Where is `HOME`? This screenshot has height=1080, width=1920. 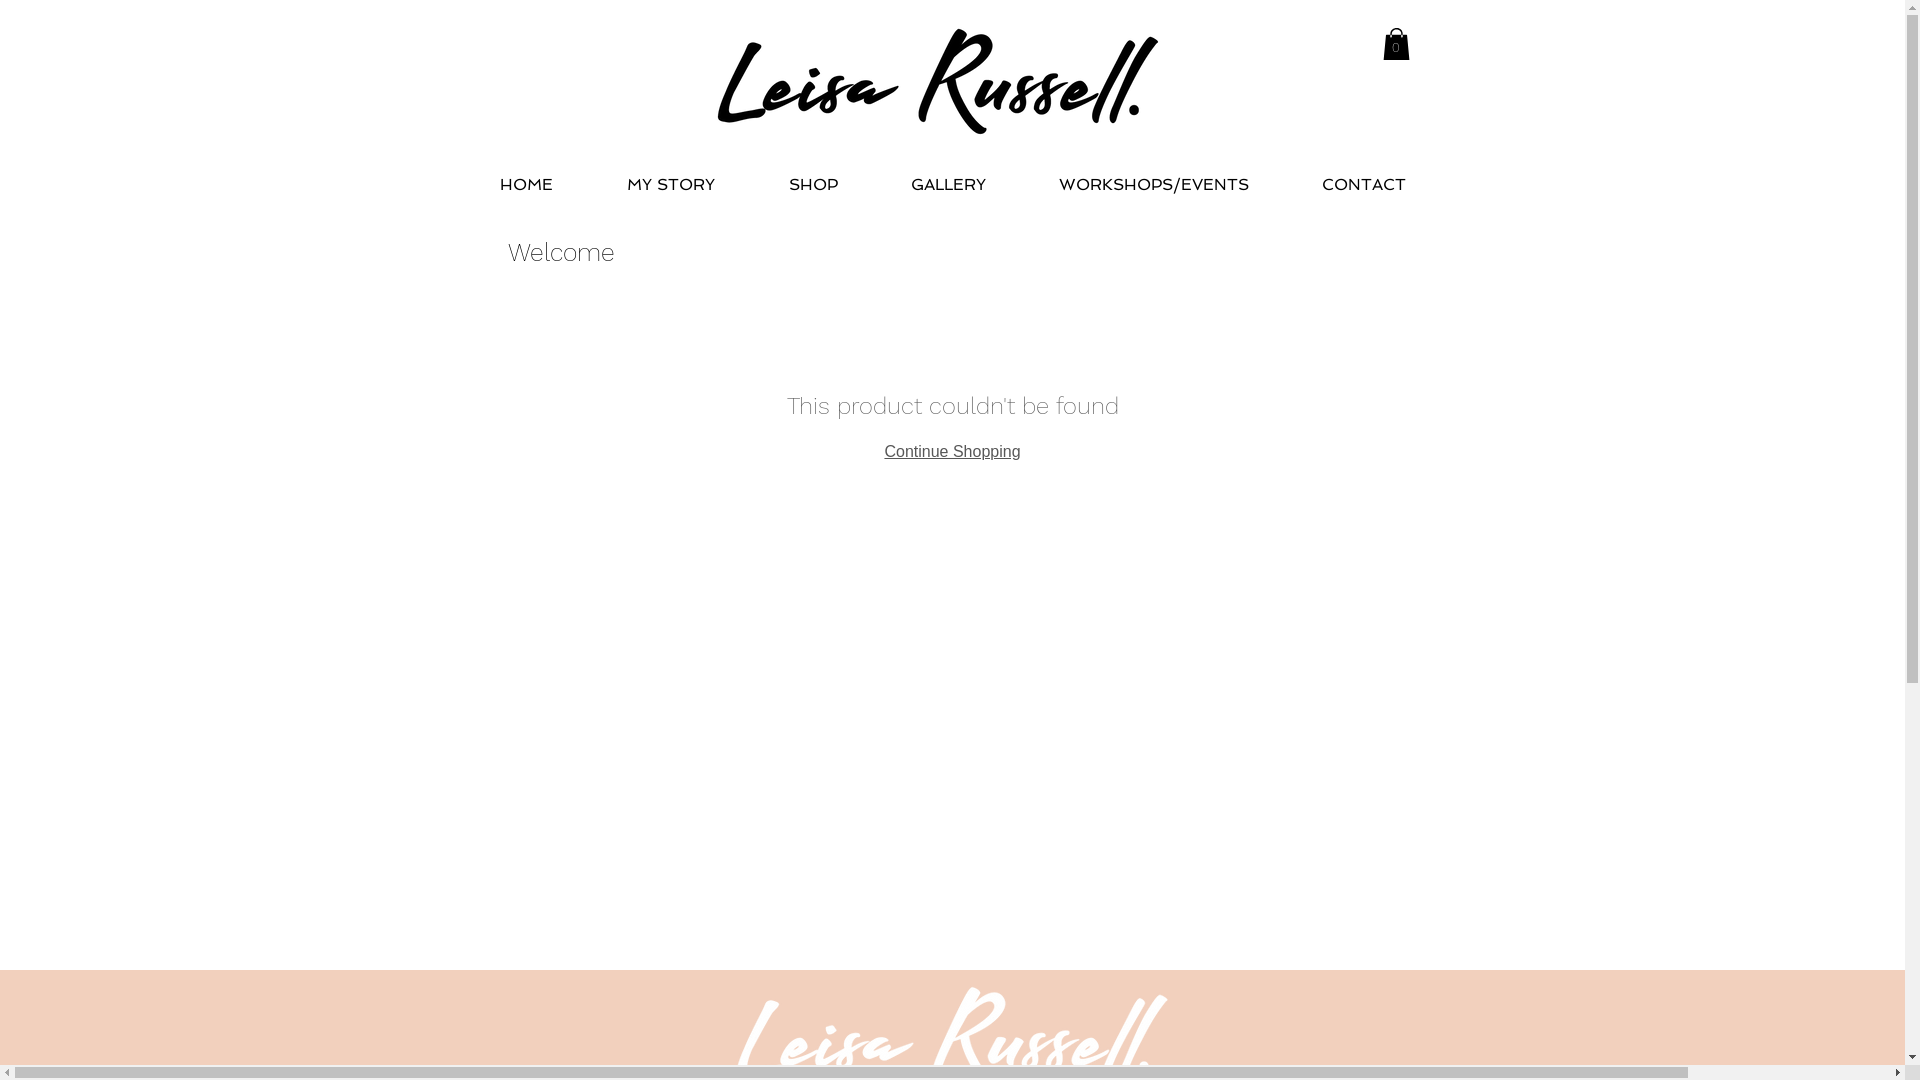
HOME is located at coordinates (526, 175).